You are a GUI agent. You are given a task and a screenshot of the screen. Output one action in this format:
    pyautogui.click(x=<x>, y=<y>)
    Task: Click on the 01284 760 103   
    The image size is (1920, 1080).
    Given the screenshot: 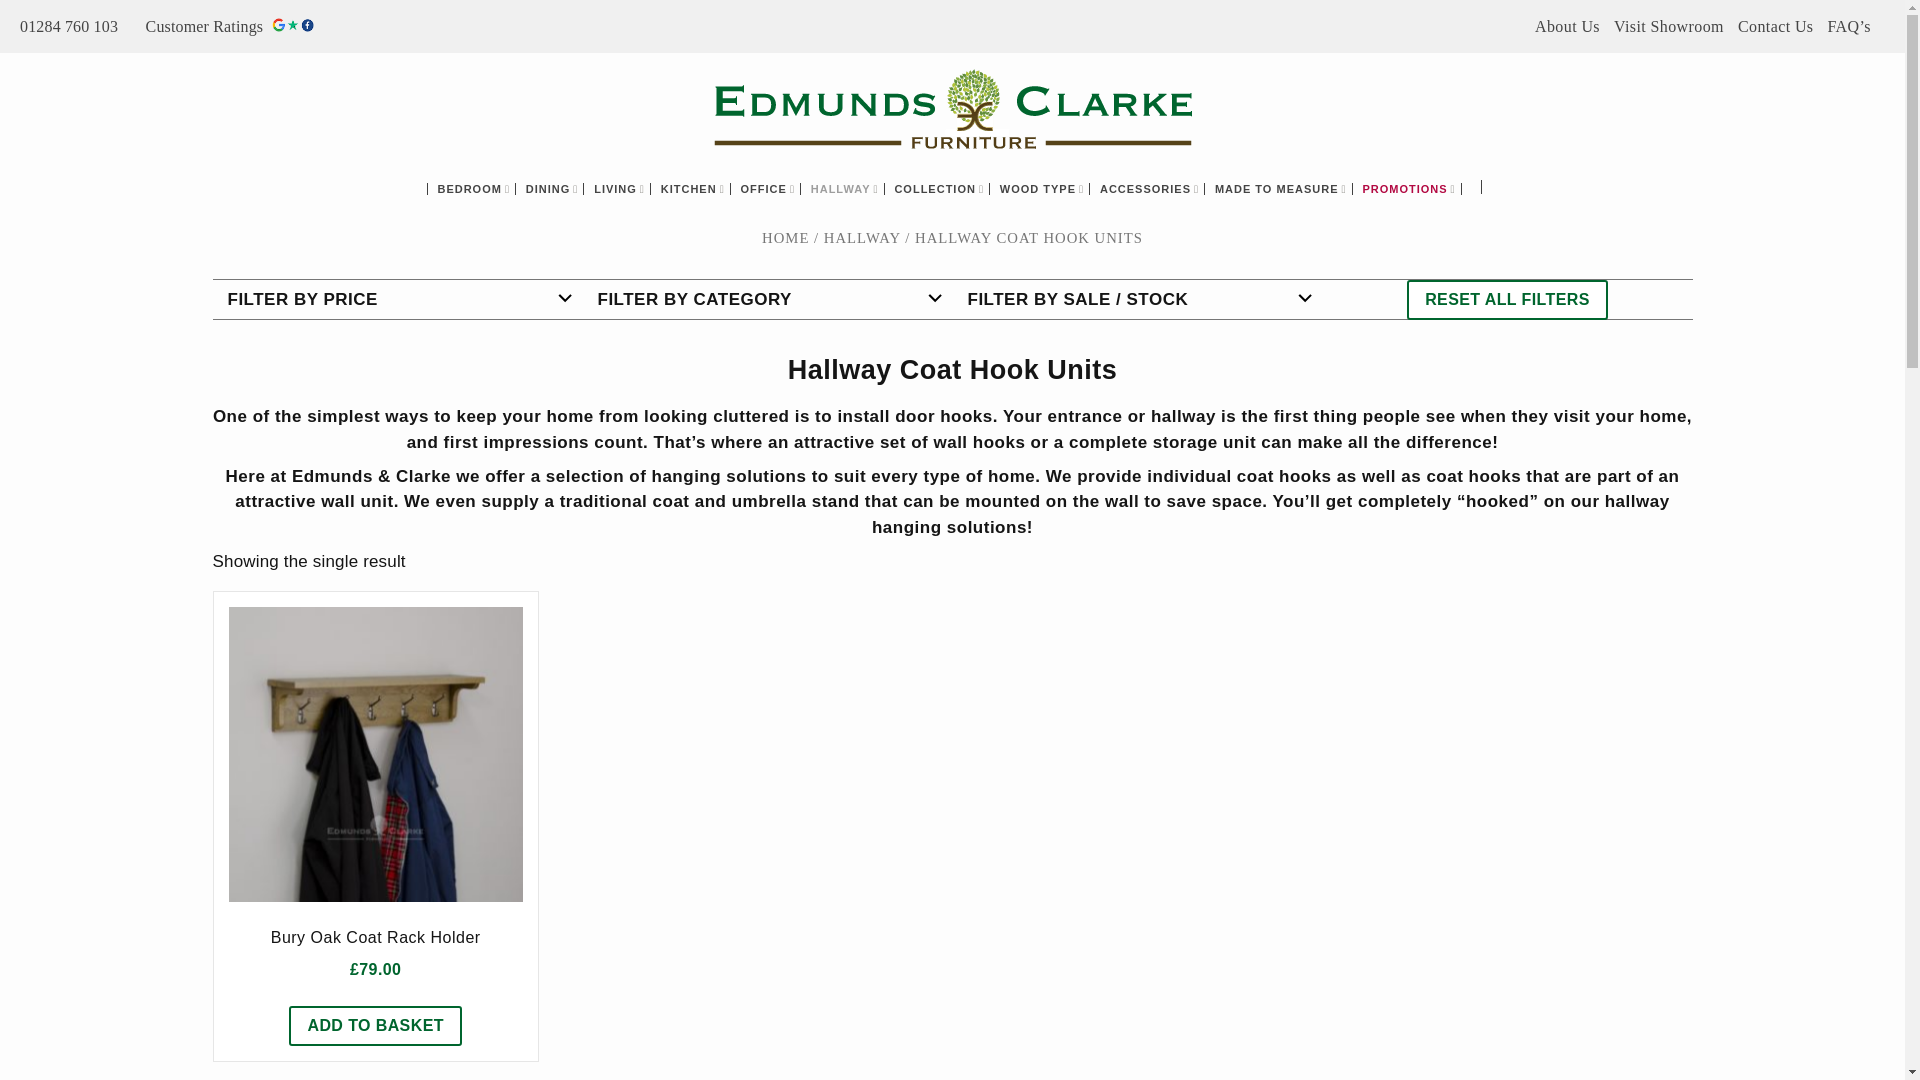 What is the action you would take?
    pyautogui.click(x=74, y=26)
    